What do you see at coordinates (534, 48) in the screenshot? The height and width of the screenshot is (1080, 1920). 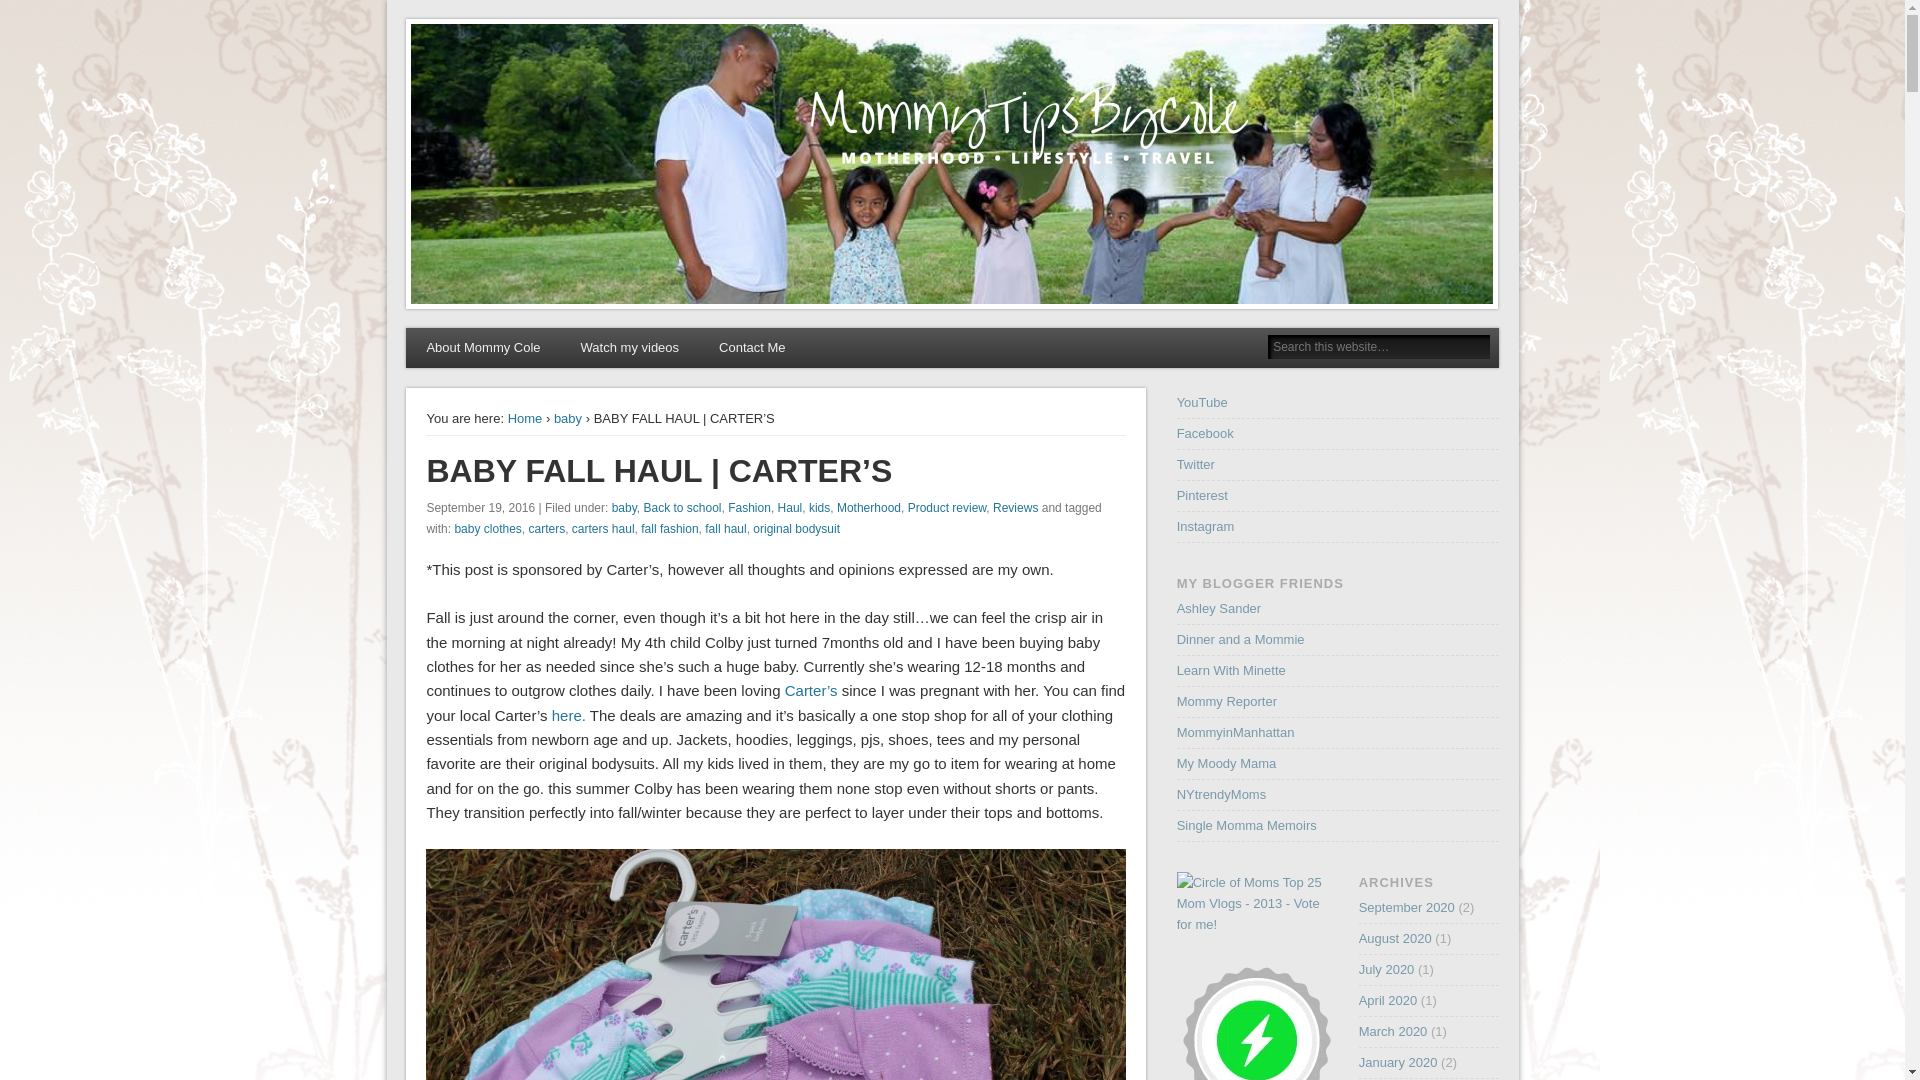 I see `MommyTipsbyCole` at bounding box center [534, 48].